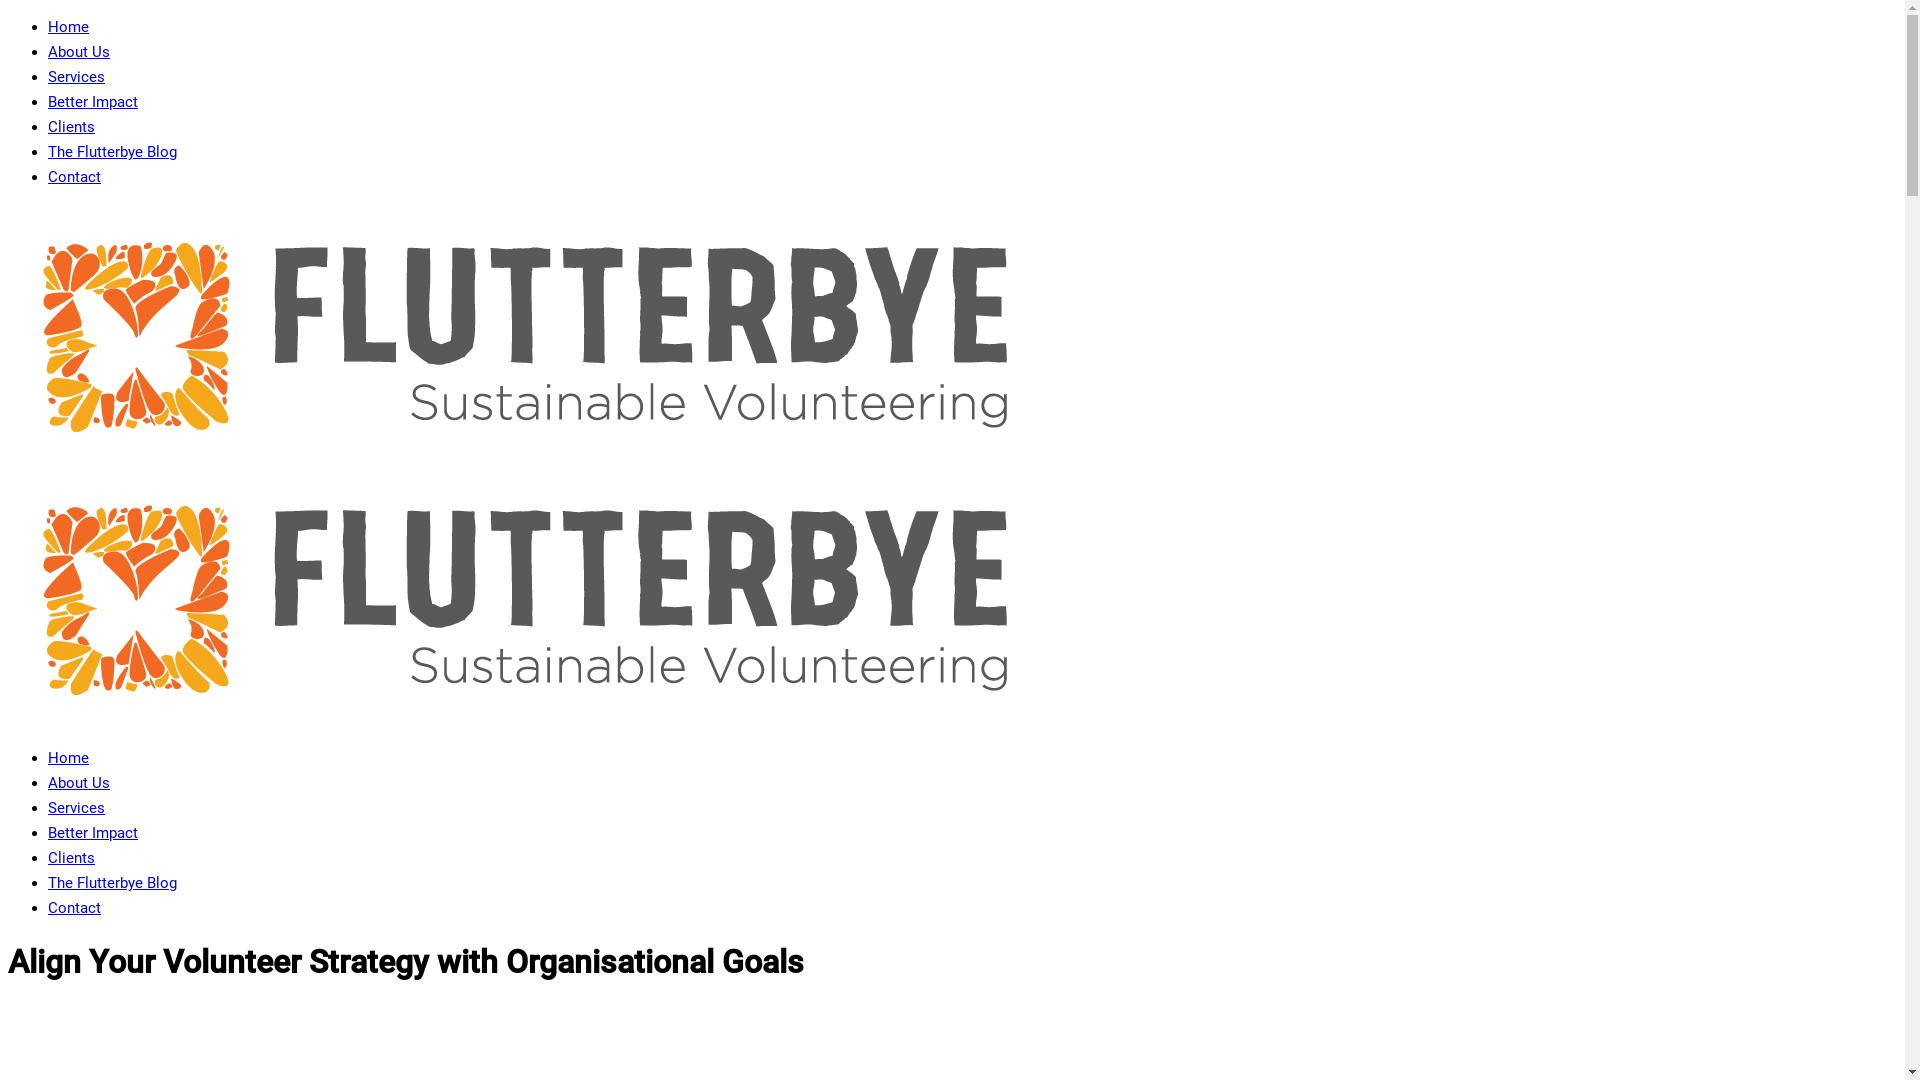 The width and height of the screenshot is (1920, 1080). I want to click on Better Impact, so click(93, 102).